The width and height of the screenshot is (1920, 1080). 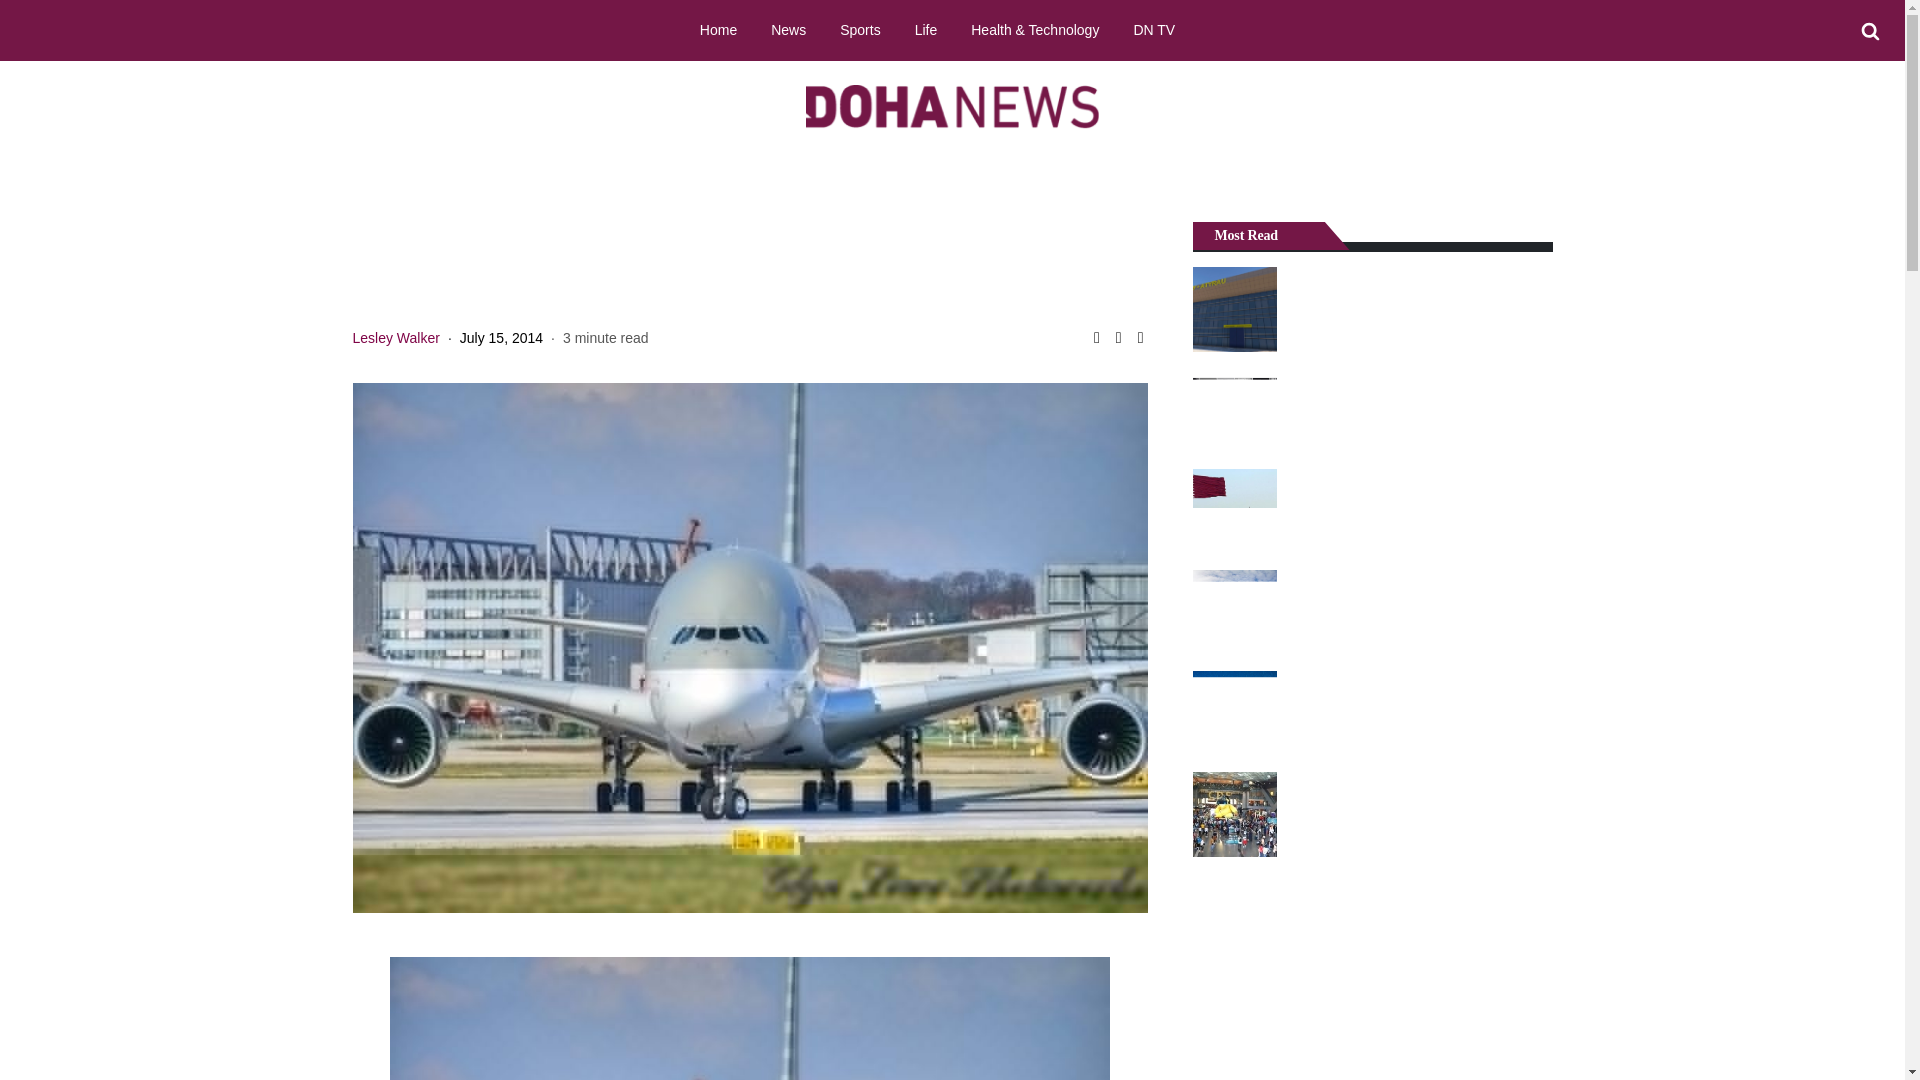 I want to click on Home, so click(x=718, y=29).